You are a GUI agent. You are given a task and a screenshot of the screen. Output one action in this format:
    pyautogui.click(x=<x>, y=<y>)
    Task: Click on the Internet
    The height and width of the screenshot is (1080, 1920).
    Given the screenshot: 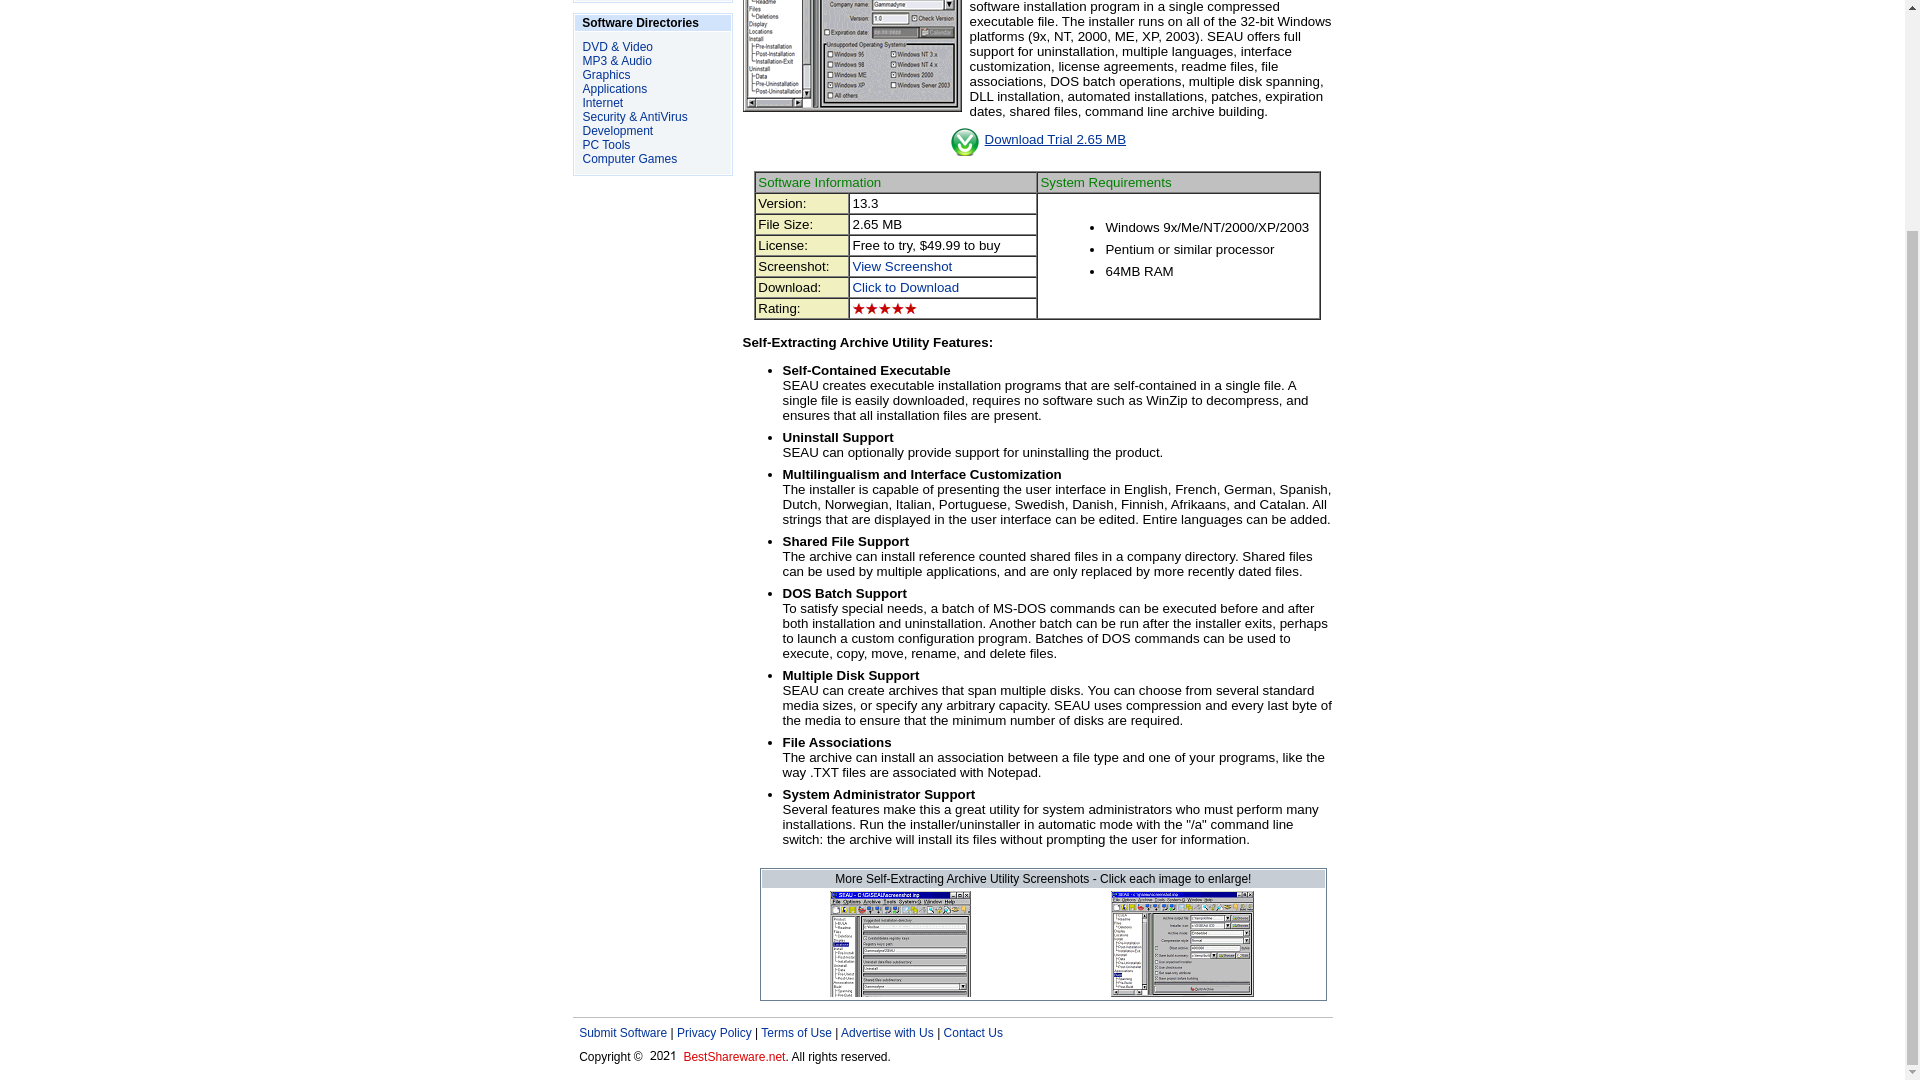 What is the action you would take?
    pyautogui.click(x=602, y=103)
    